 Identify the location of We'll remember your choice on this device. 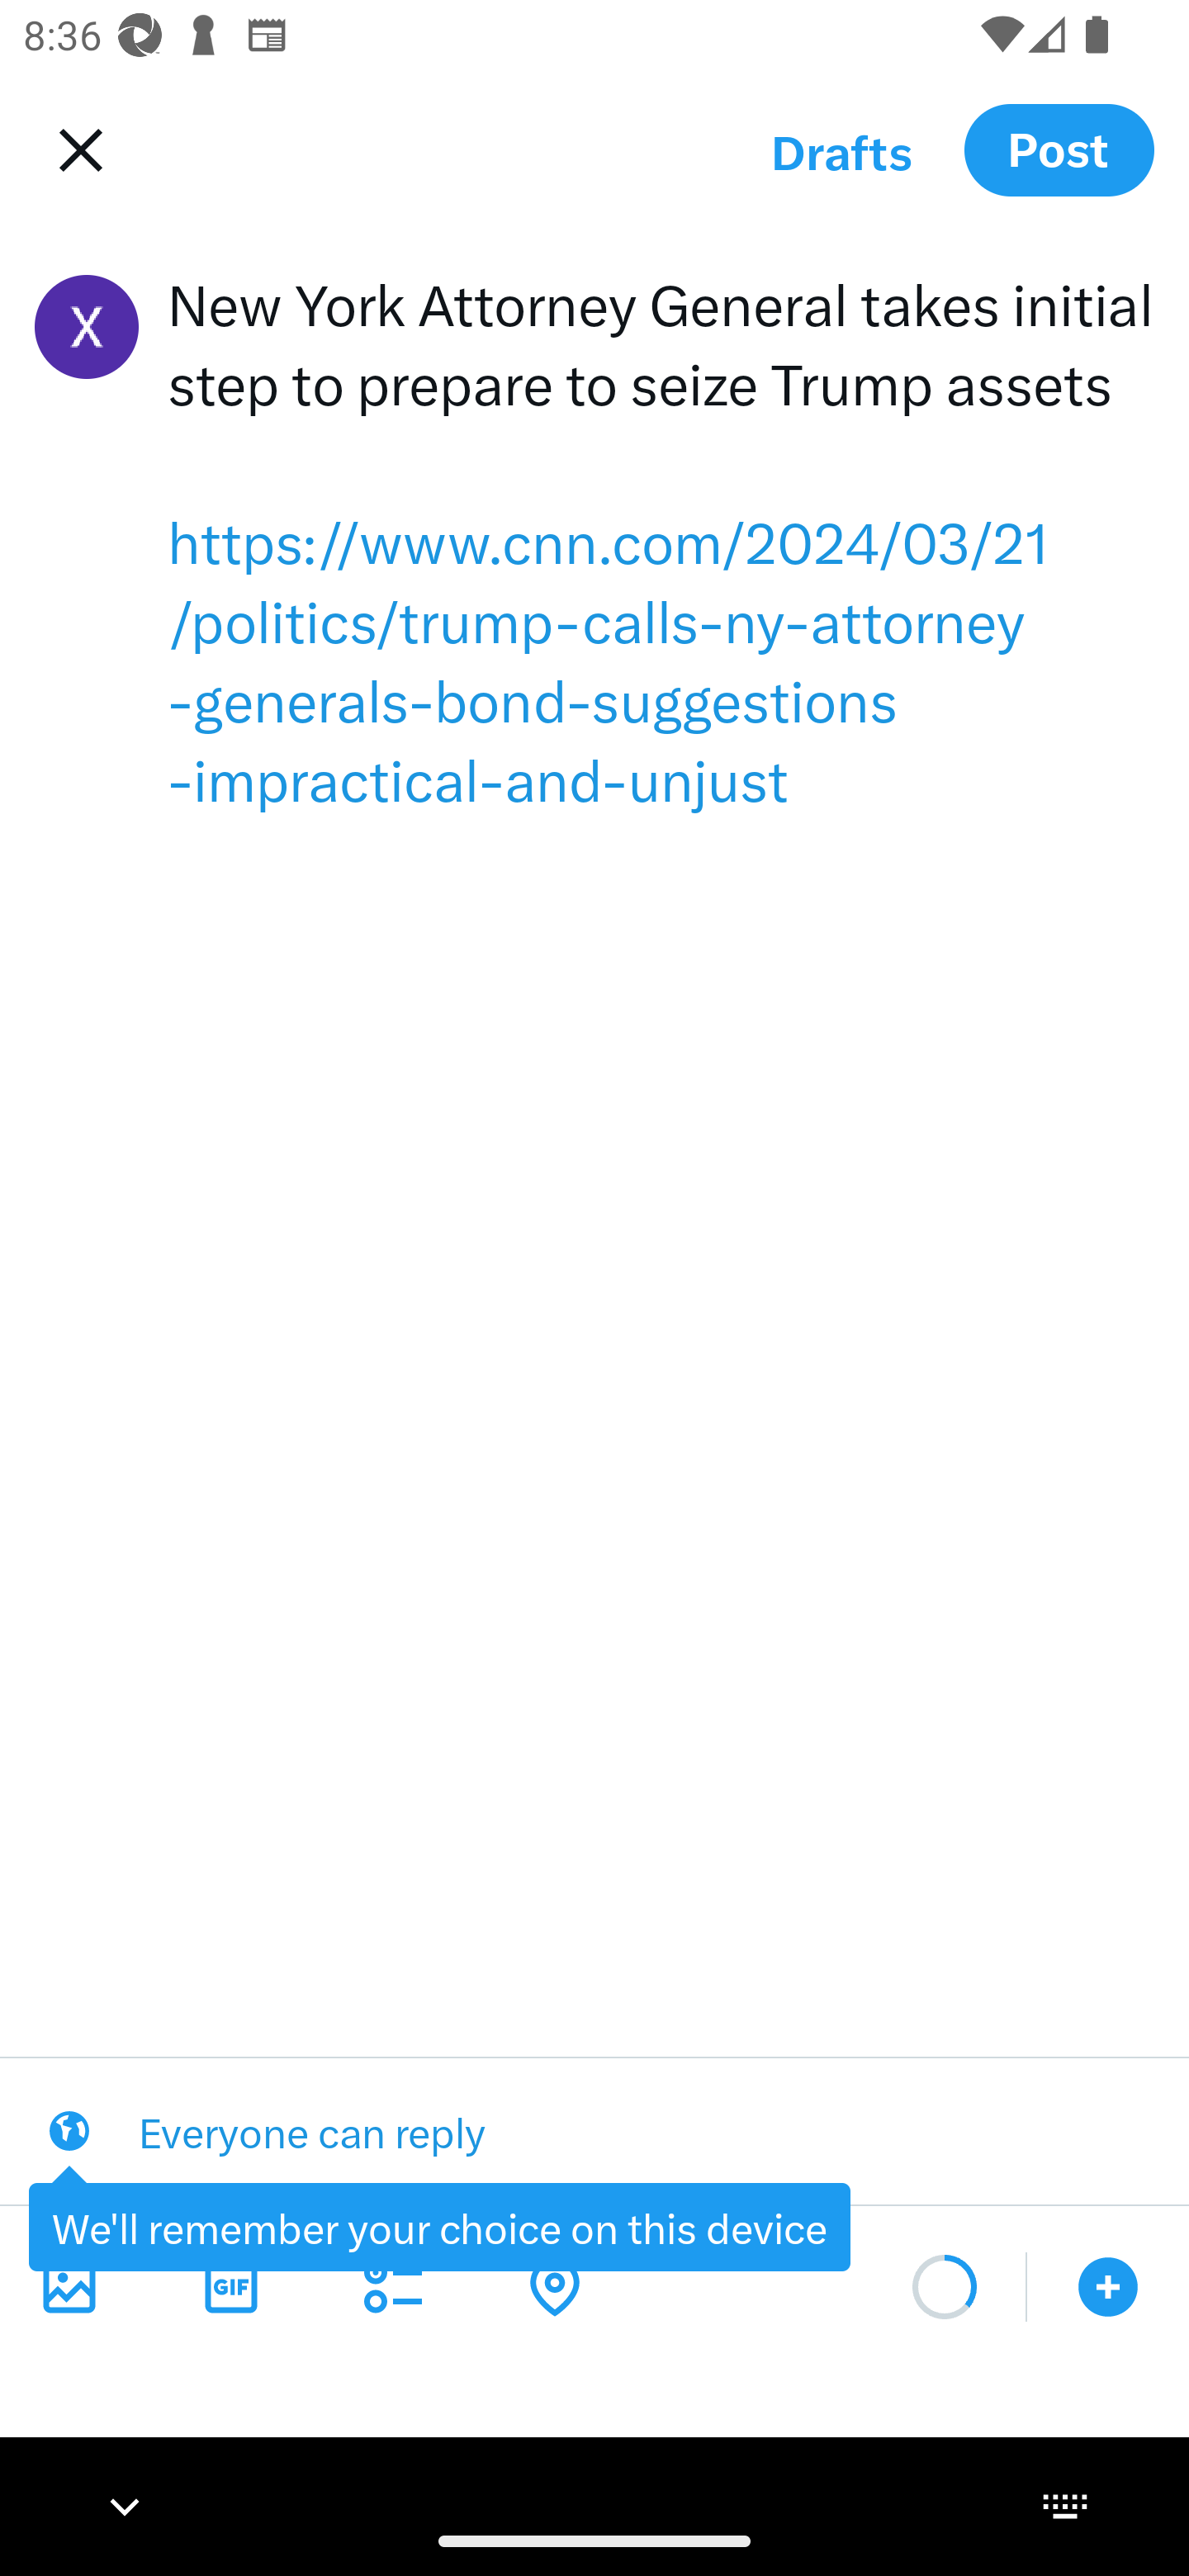
(439, 2226).